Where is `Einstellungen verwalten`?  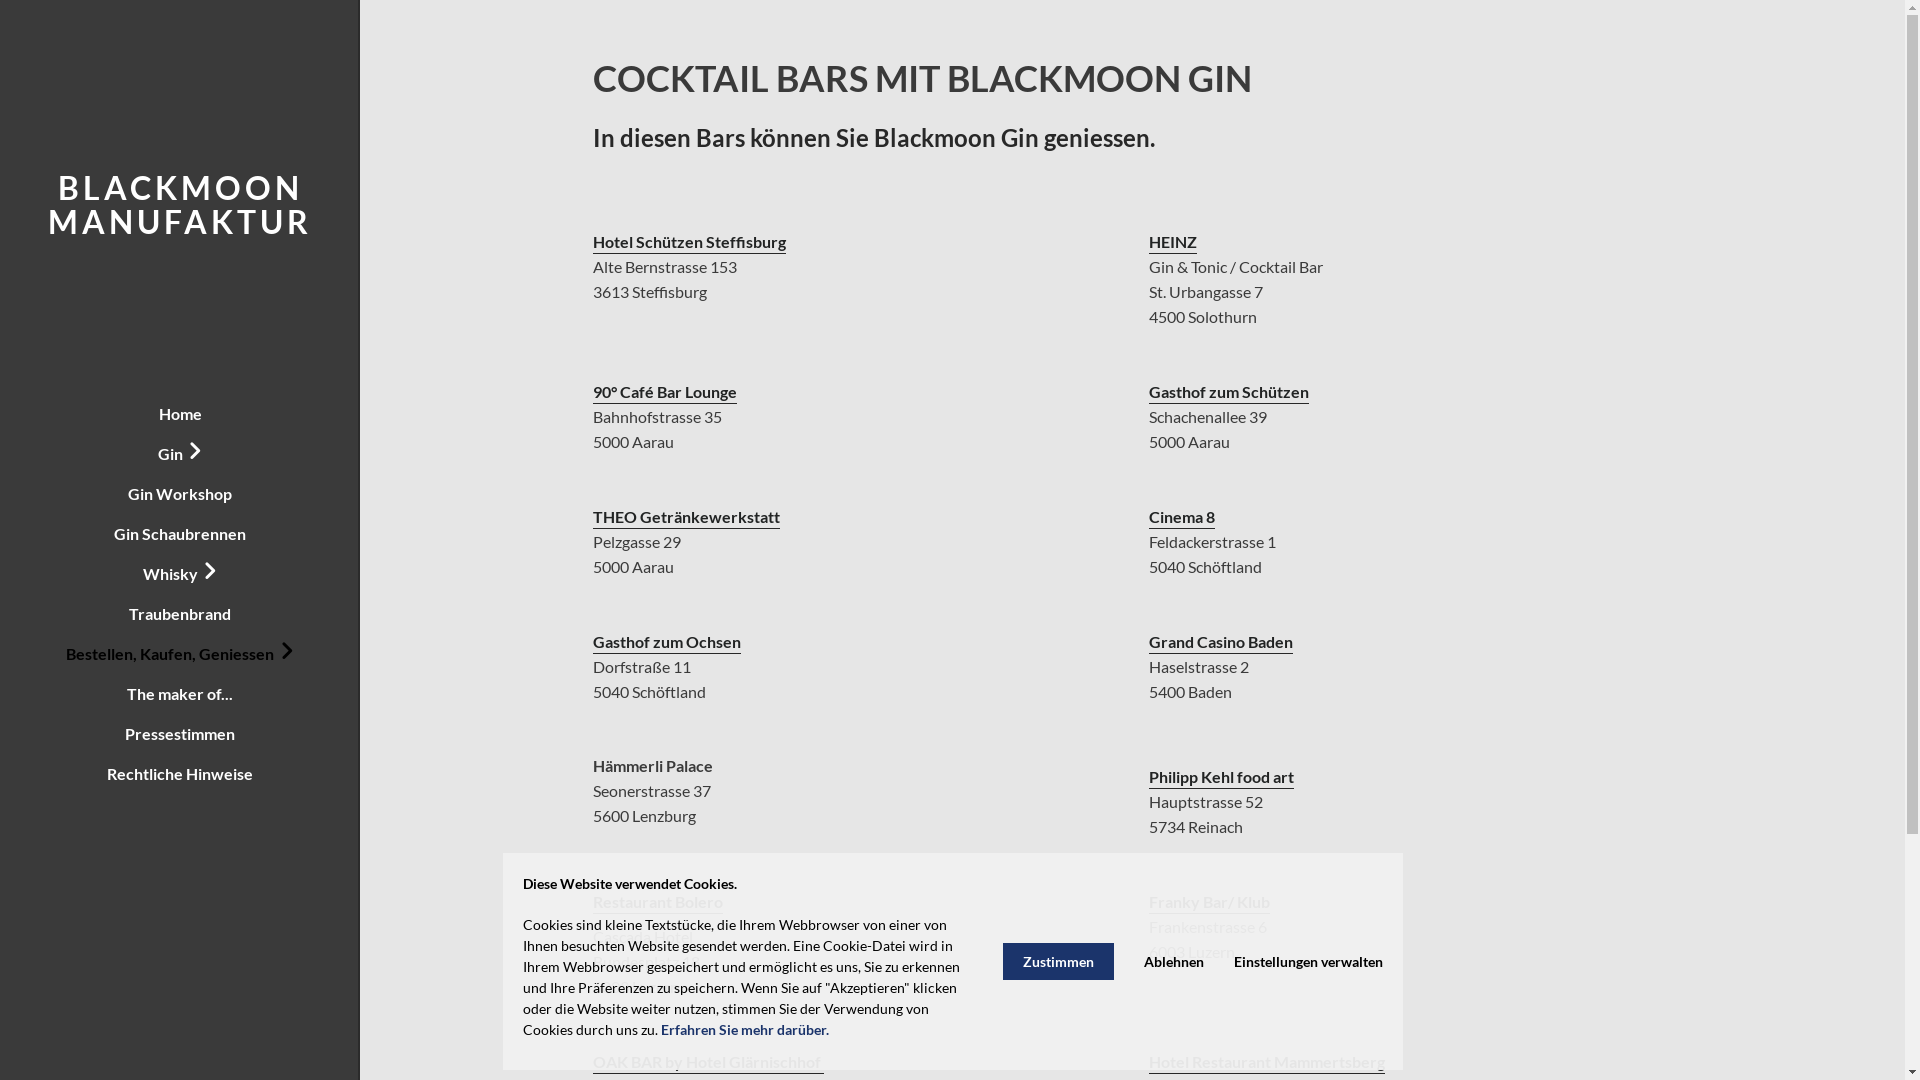 Einstellungen verwalten is located at coordinates (1308, 962).